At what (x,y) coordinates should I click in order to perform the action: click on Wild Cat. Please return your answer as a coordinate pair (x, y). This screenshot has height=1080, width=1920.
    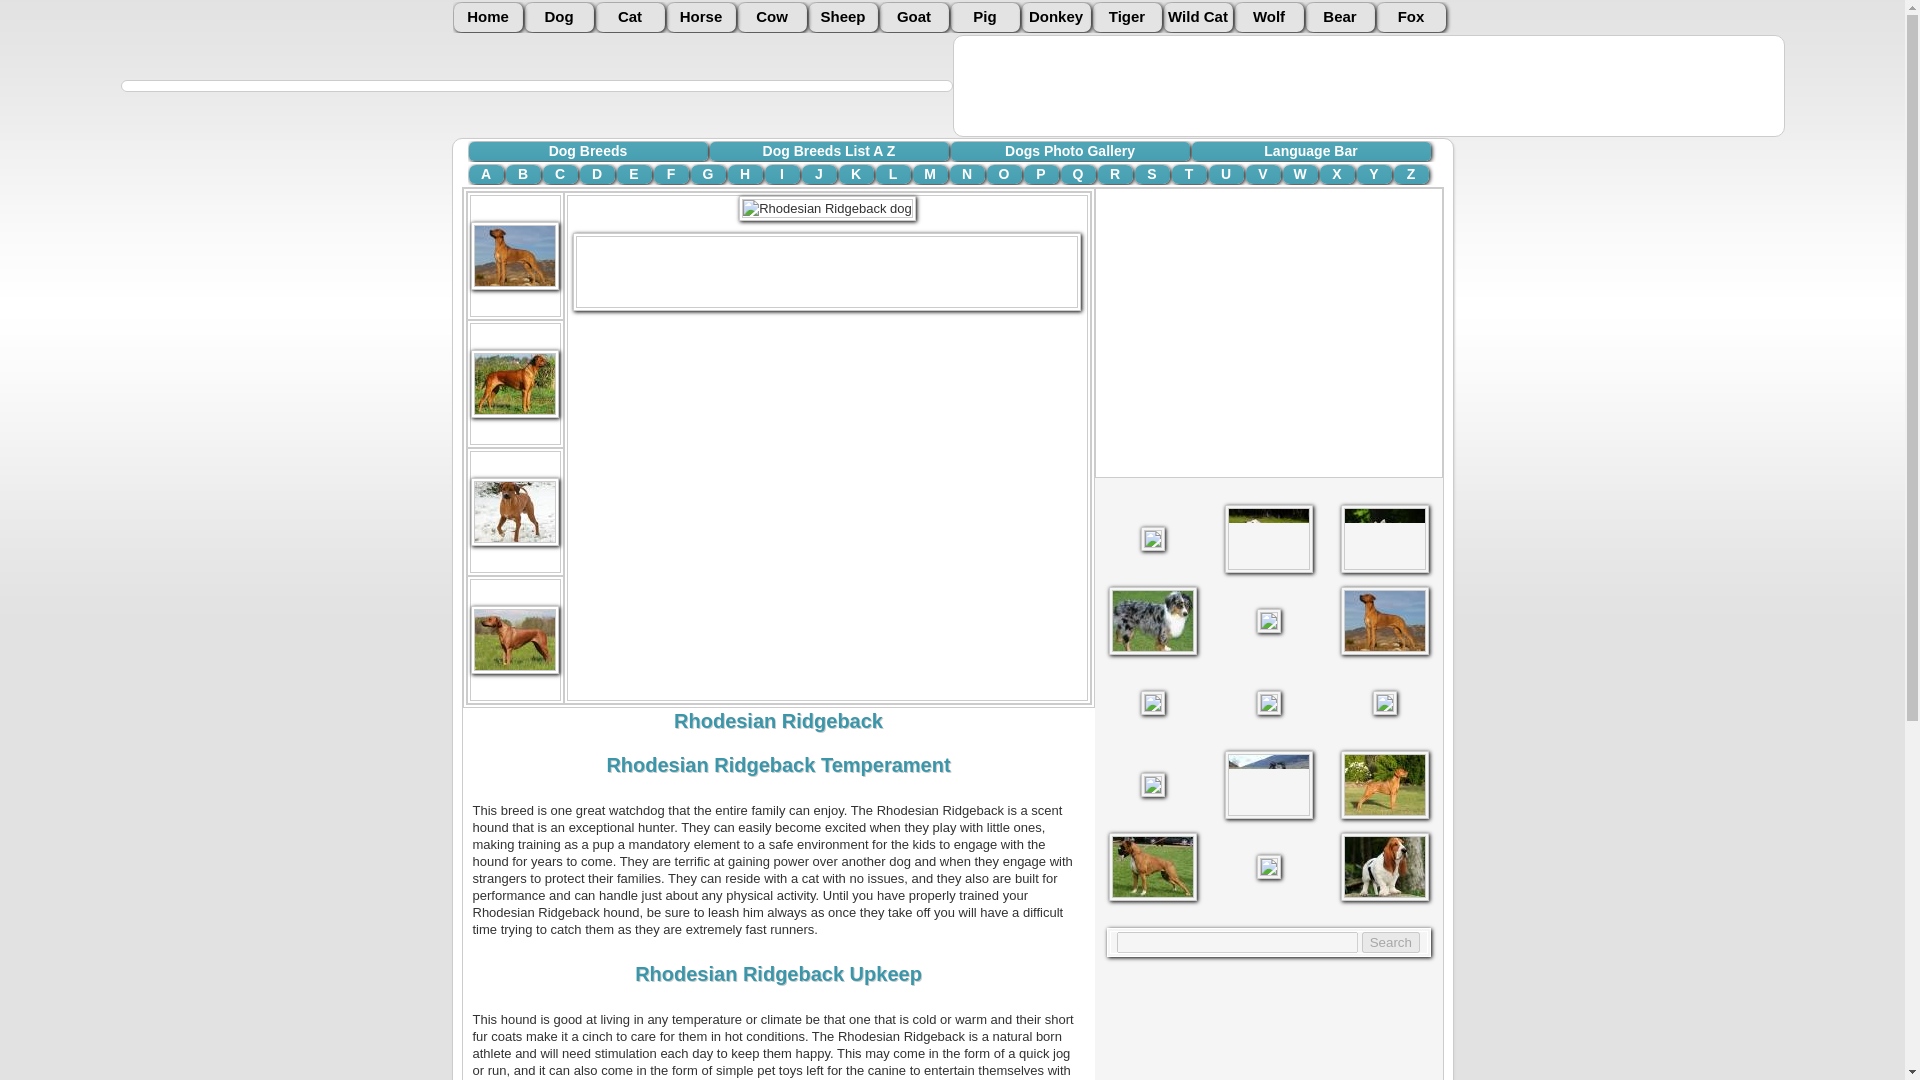
    Looking at the image, I should click on (1198, 18).